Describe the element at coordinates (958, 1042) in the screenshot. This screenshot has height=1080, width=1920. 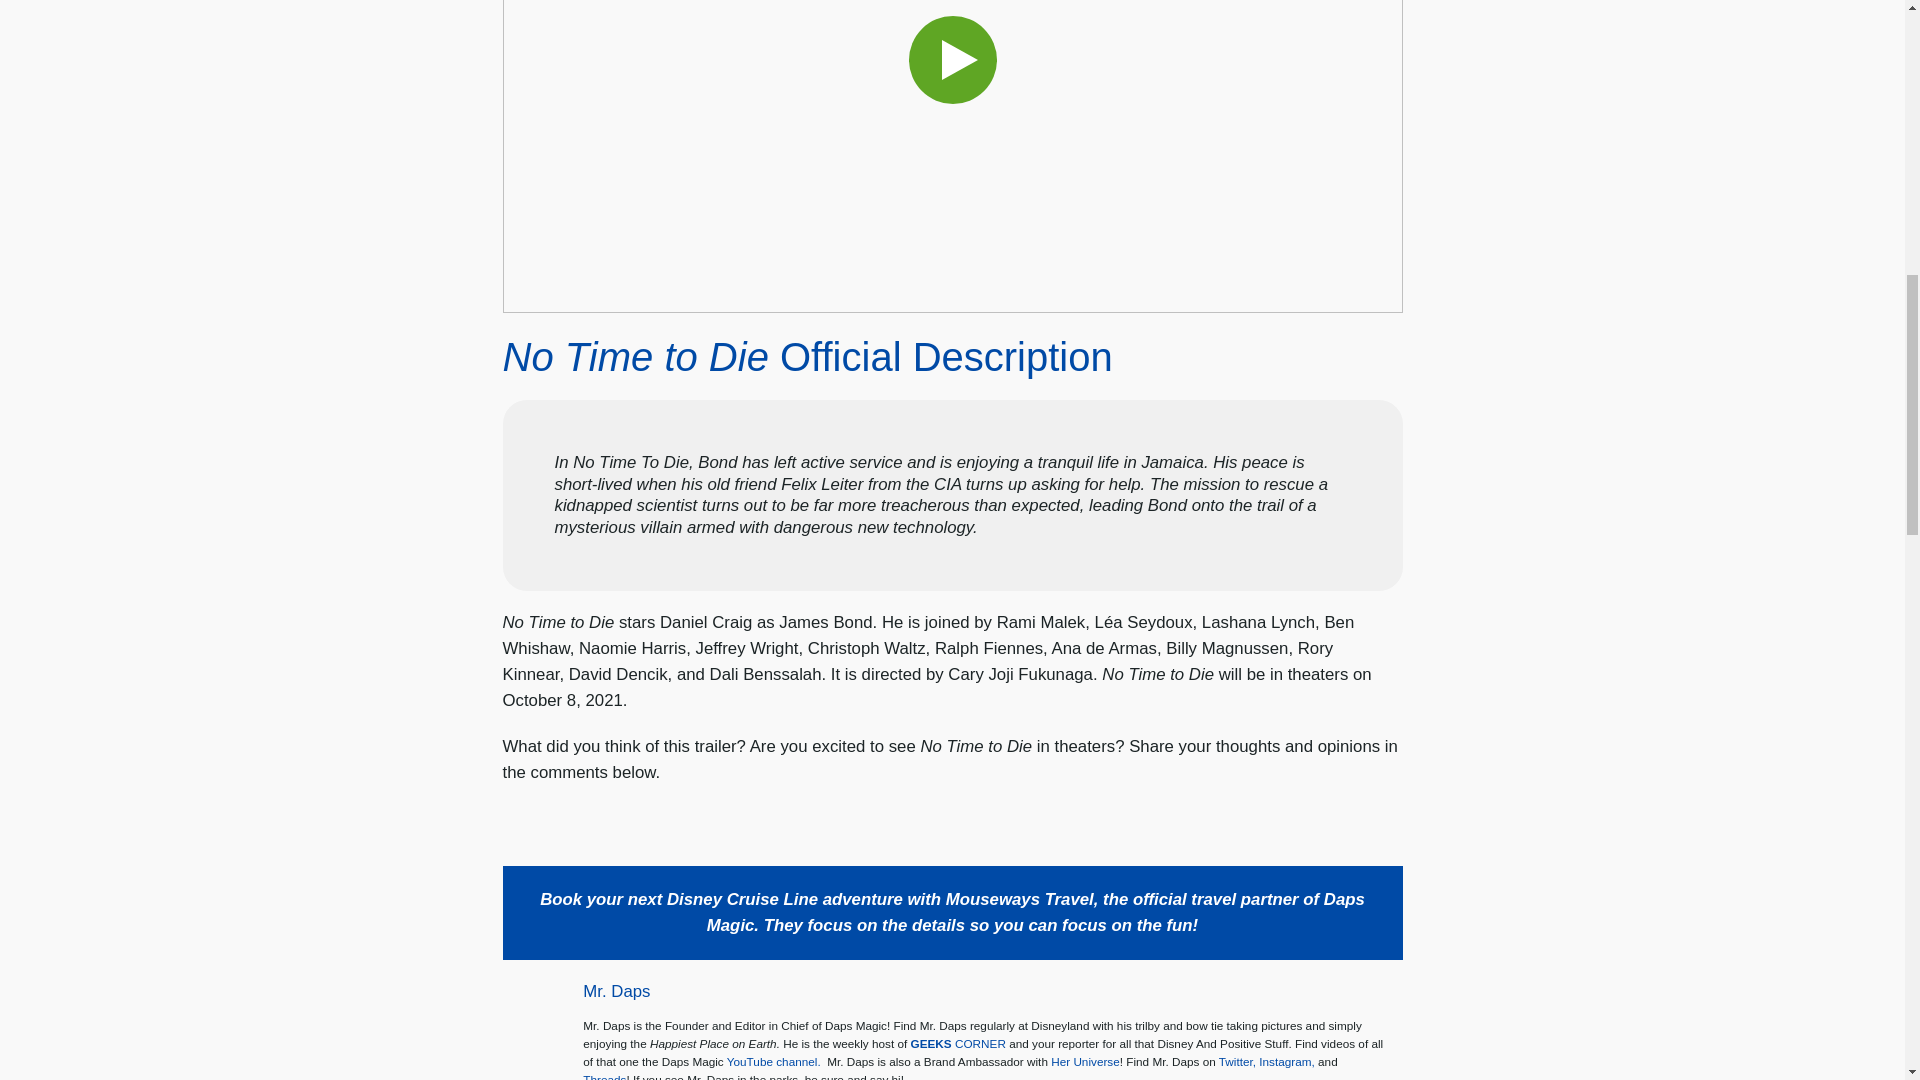
I see `GEEKS CORNER` at that location.